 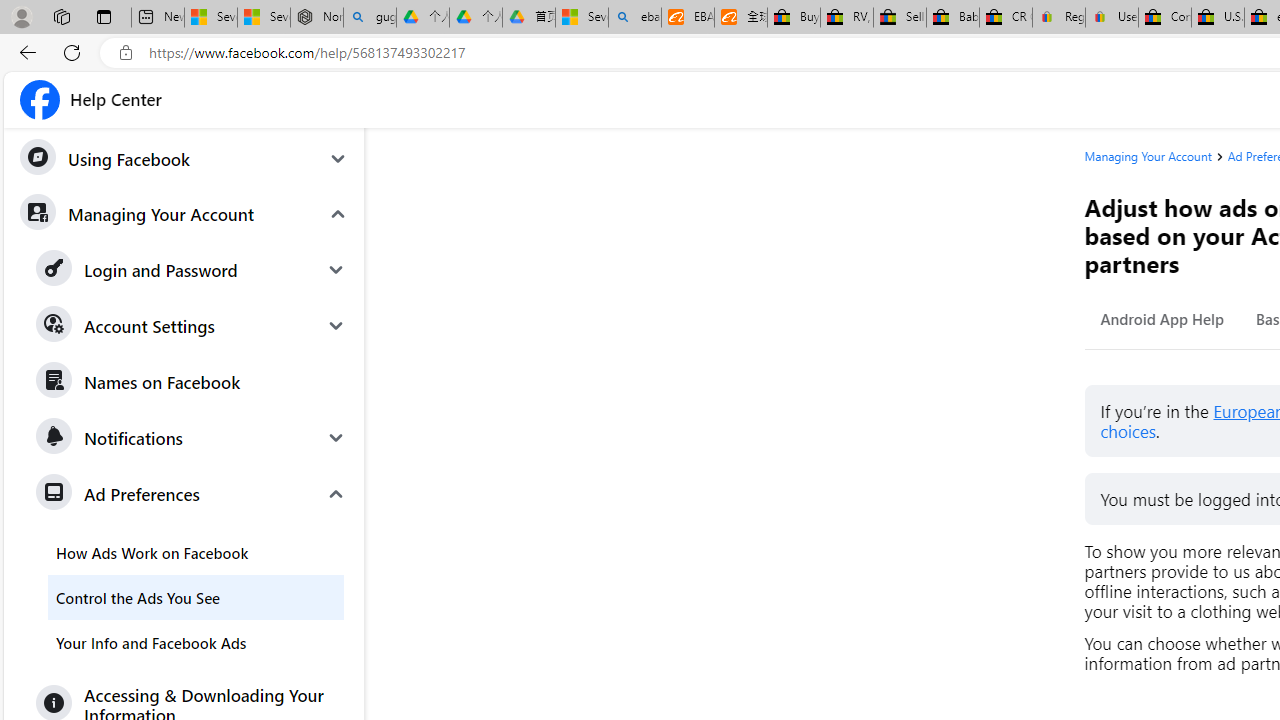 I want to click on Baby Keepsakes & Announcements for sale | eBay, so click(x=952, y=18).